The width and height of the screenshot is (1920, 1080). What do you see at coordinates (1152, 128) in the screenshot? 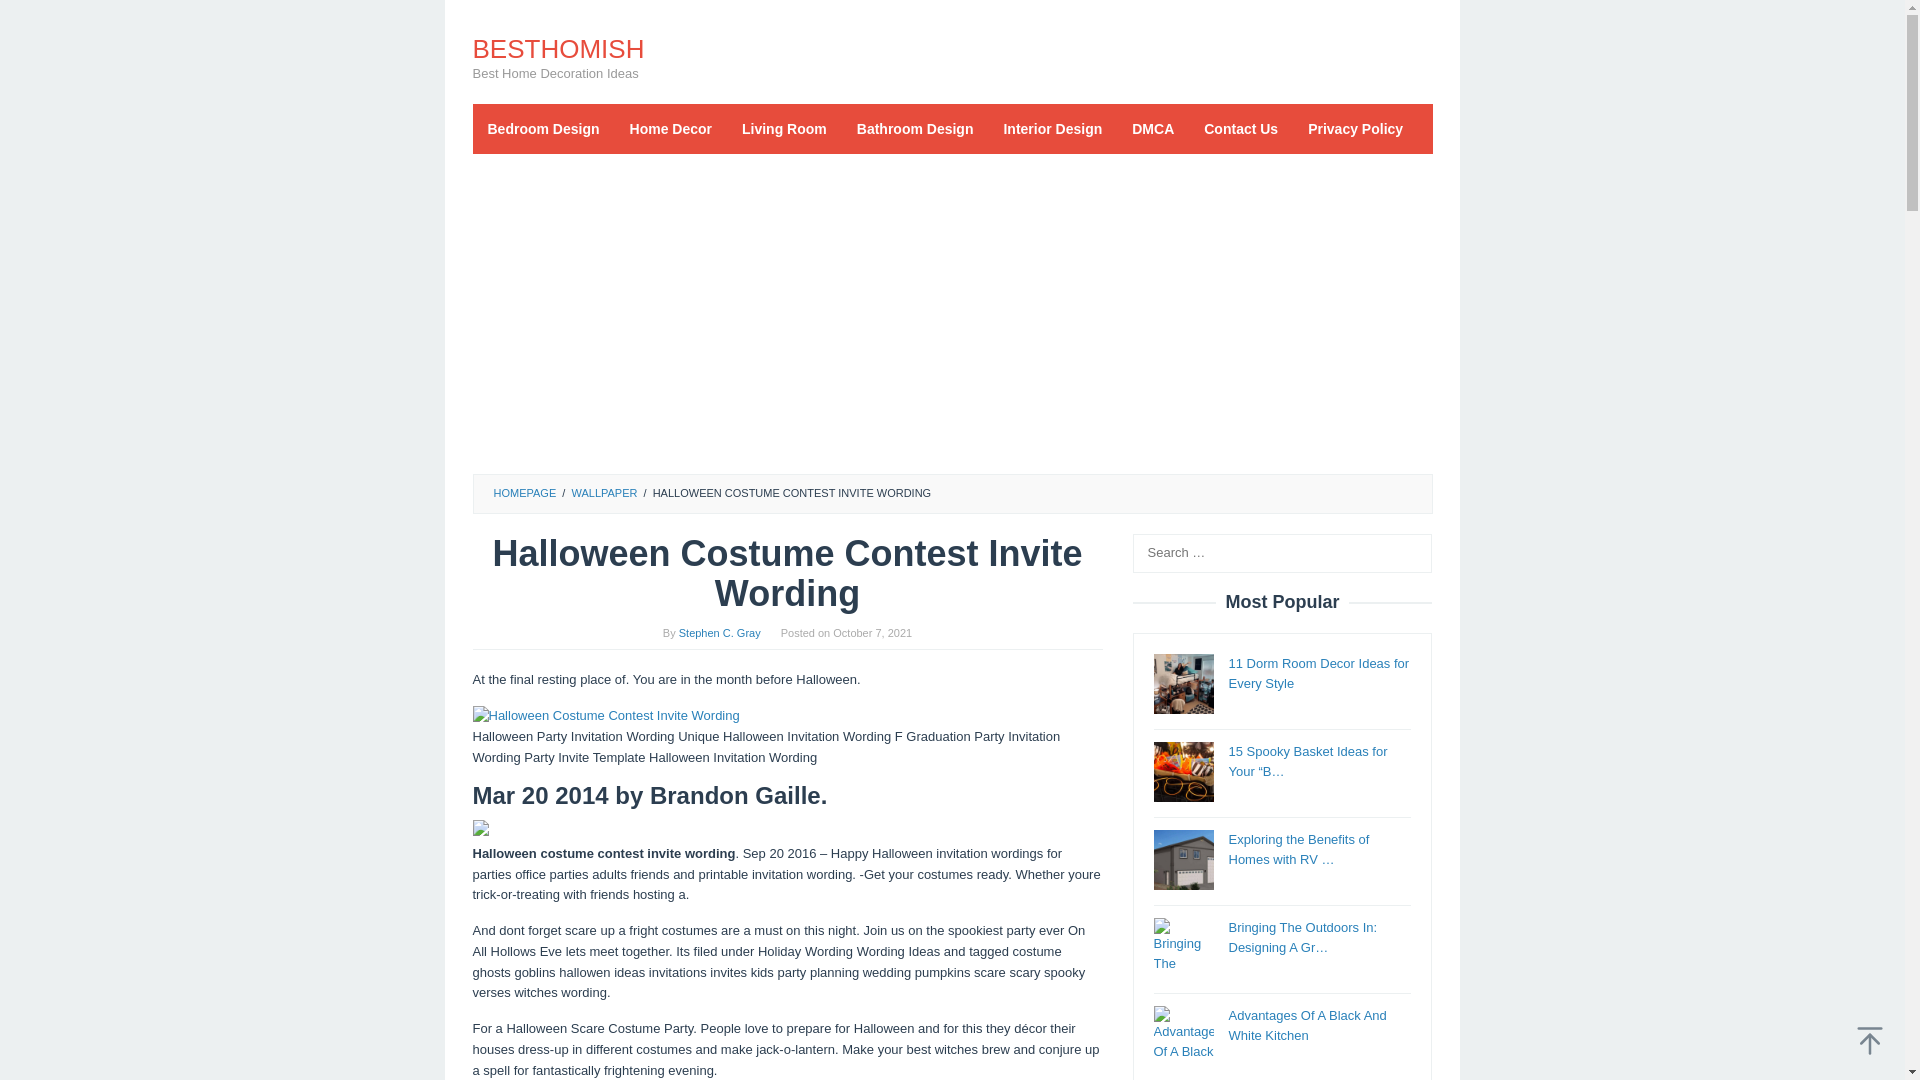
I see `DMCA` at bounding box center [1152, 128].